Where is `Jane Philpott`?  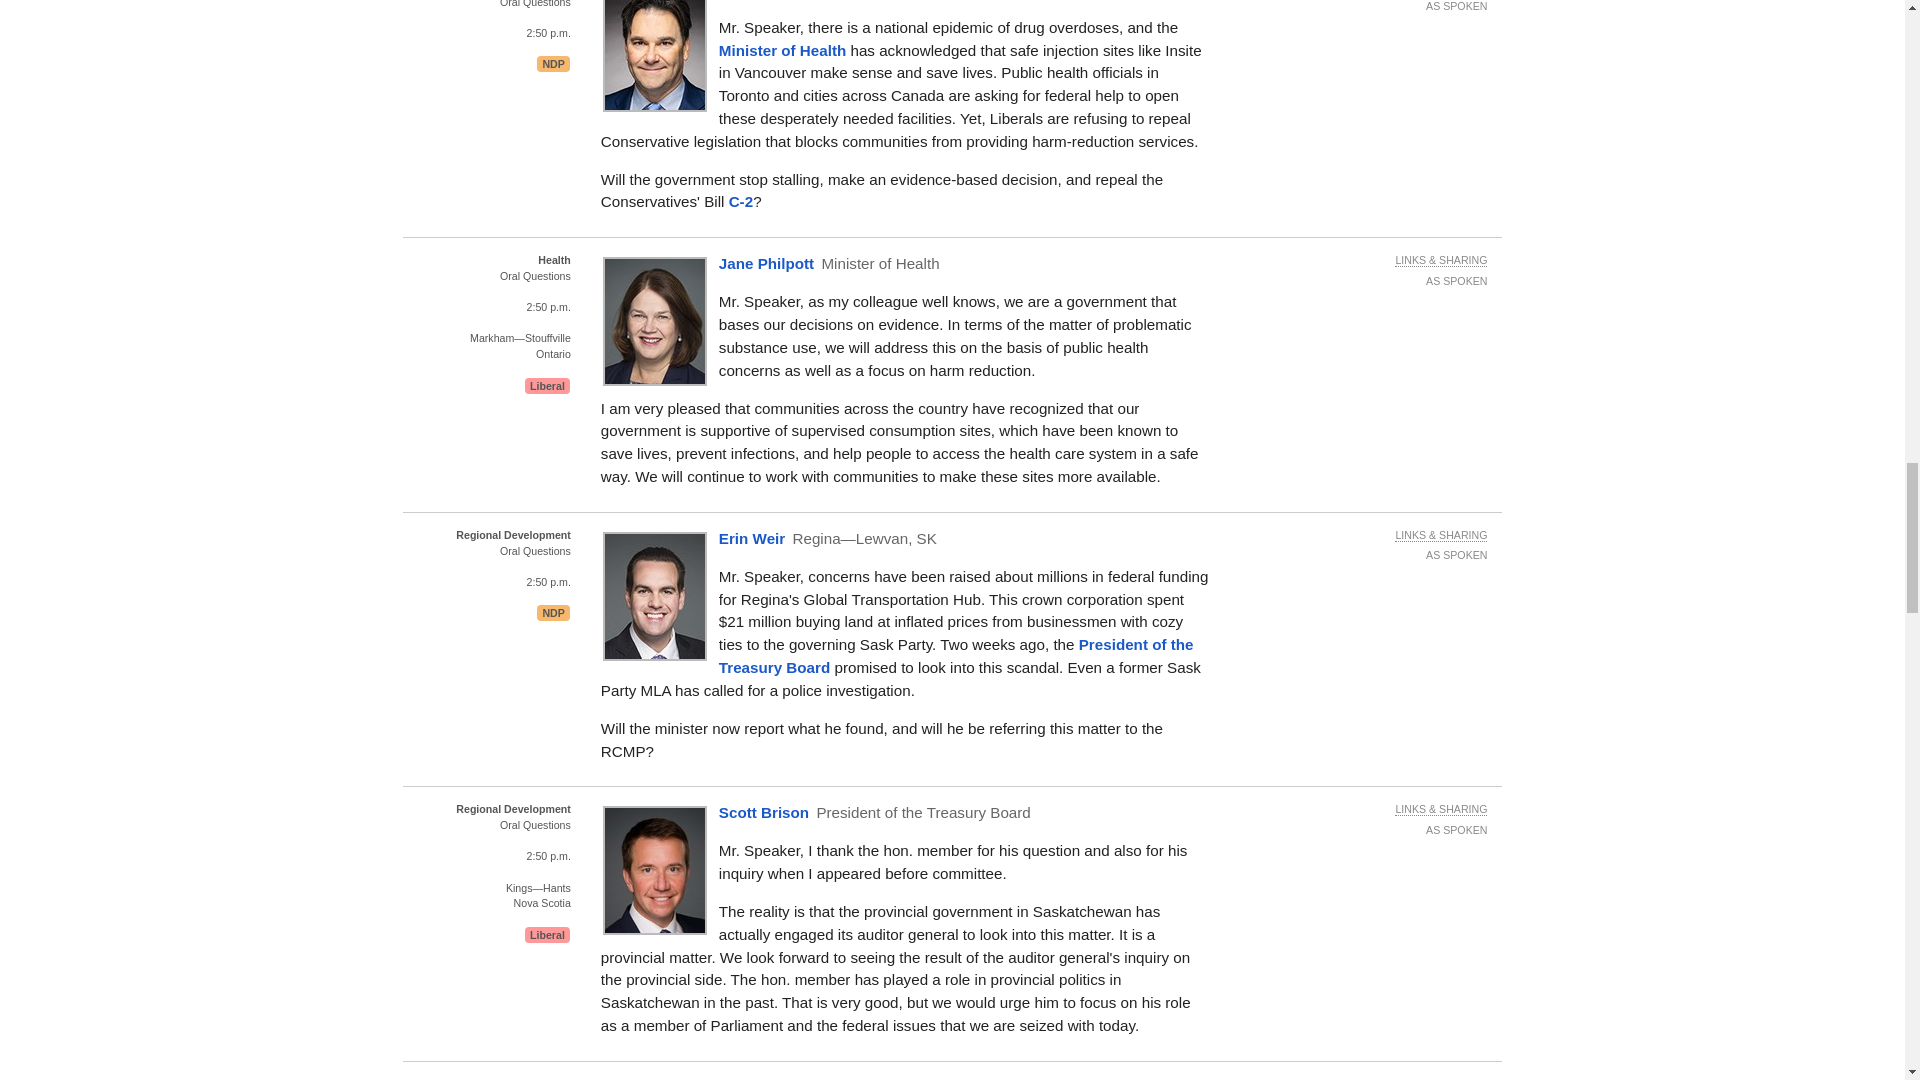
Jane Philpott is located at coordinates (782, 50).